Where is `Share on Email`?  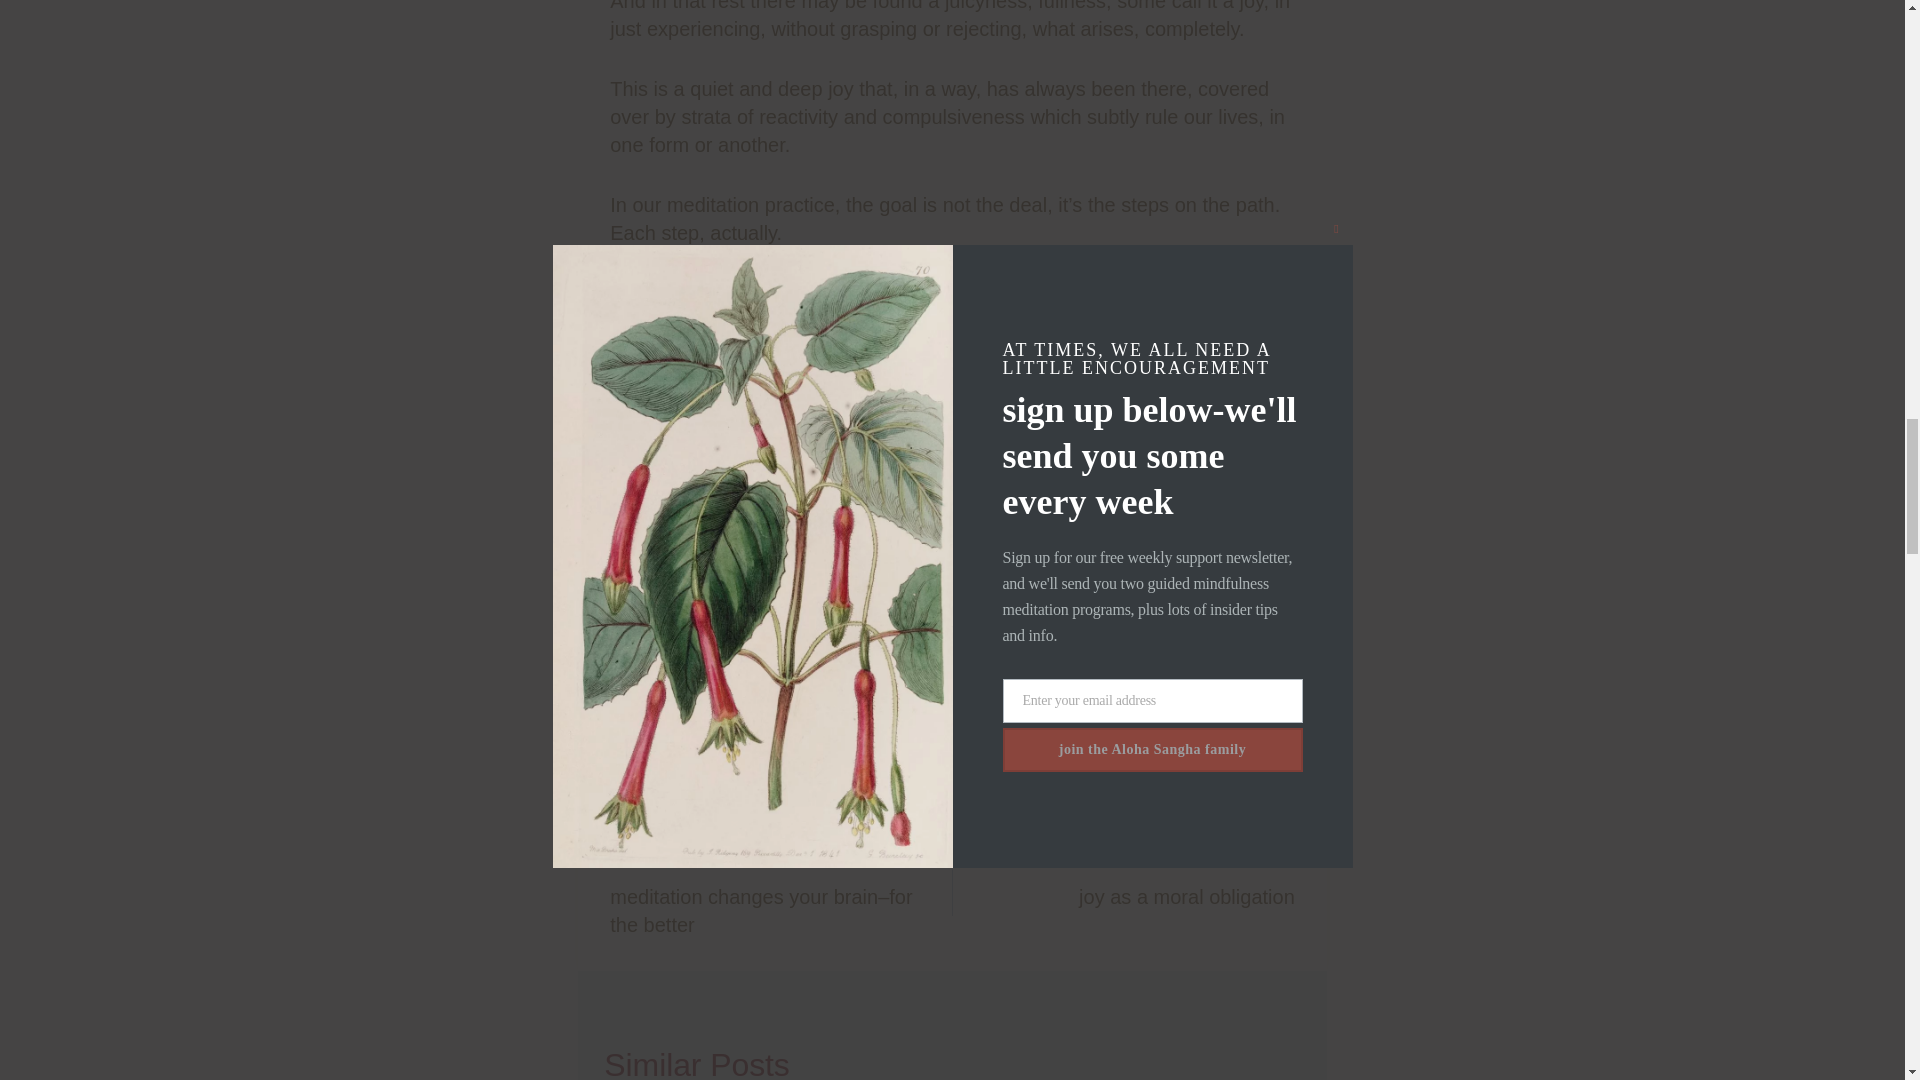 Share on Email is located at coordinates (902, 746).